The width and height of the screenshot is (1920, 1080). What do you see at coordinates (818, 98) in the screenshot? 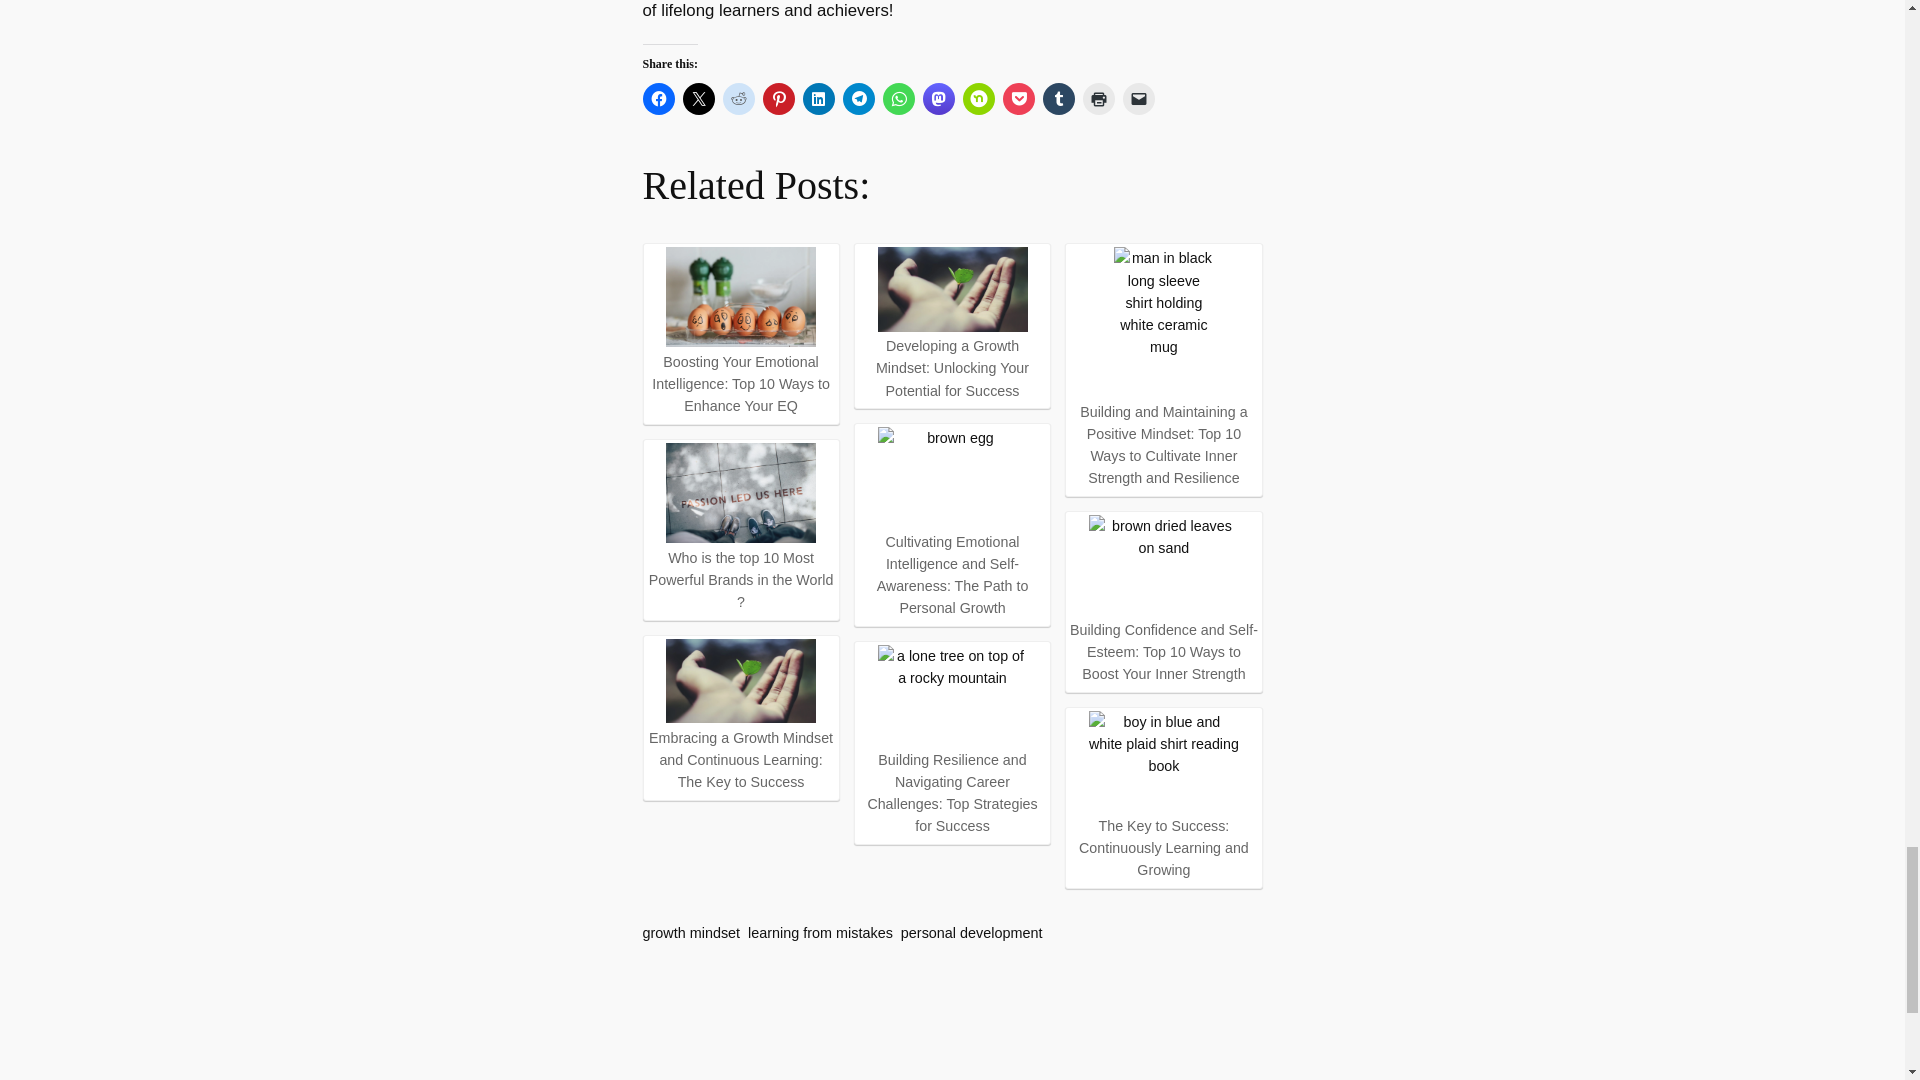
I see `Click to share on LinkedIn` at bounding box center [818, 98].